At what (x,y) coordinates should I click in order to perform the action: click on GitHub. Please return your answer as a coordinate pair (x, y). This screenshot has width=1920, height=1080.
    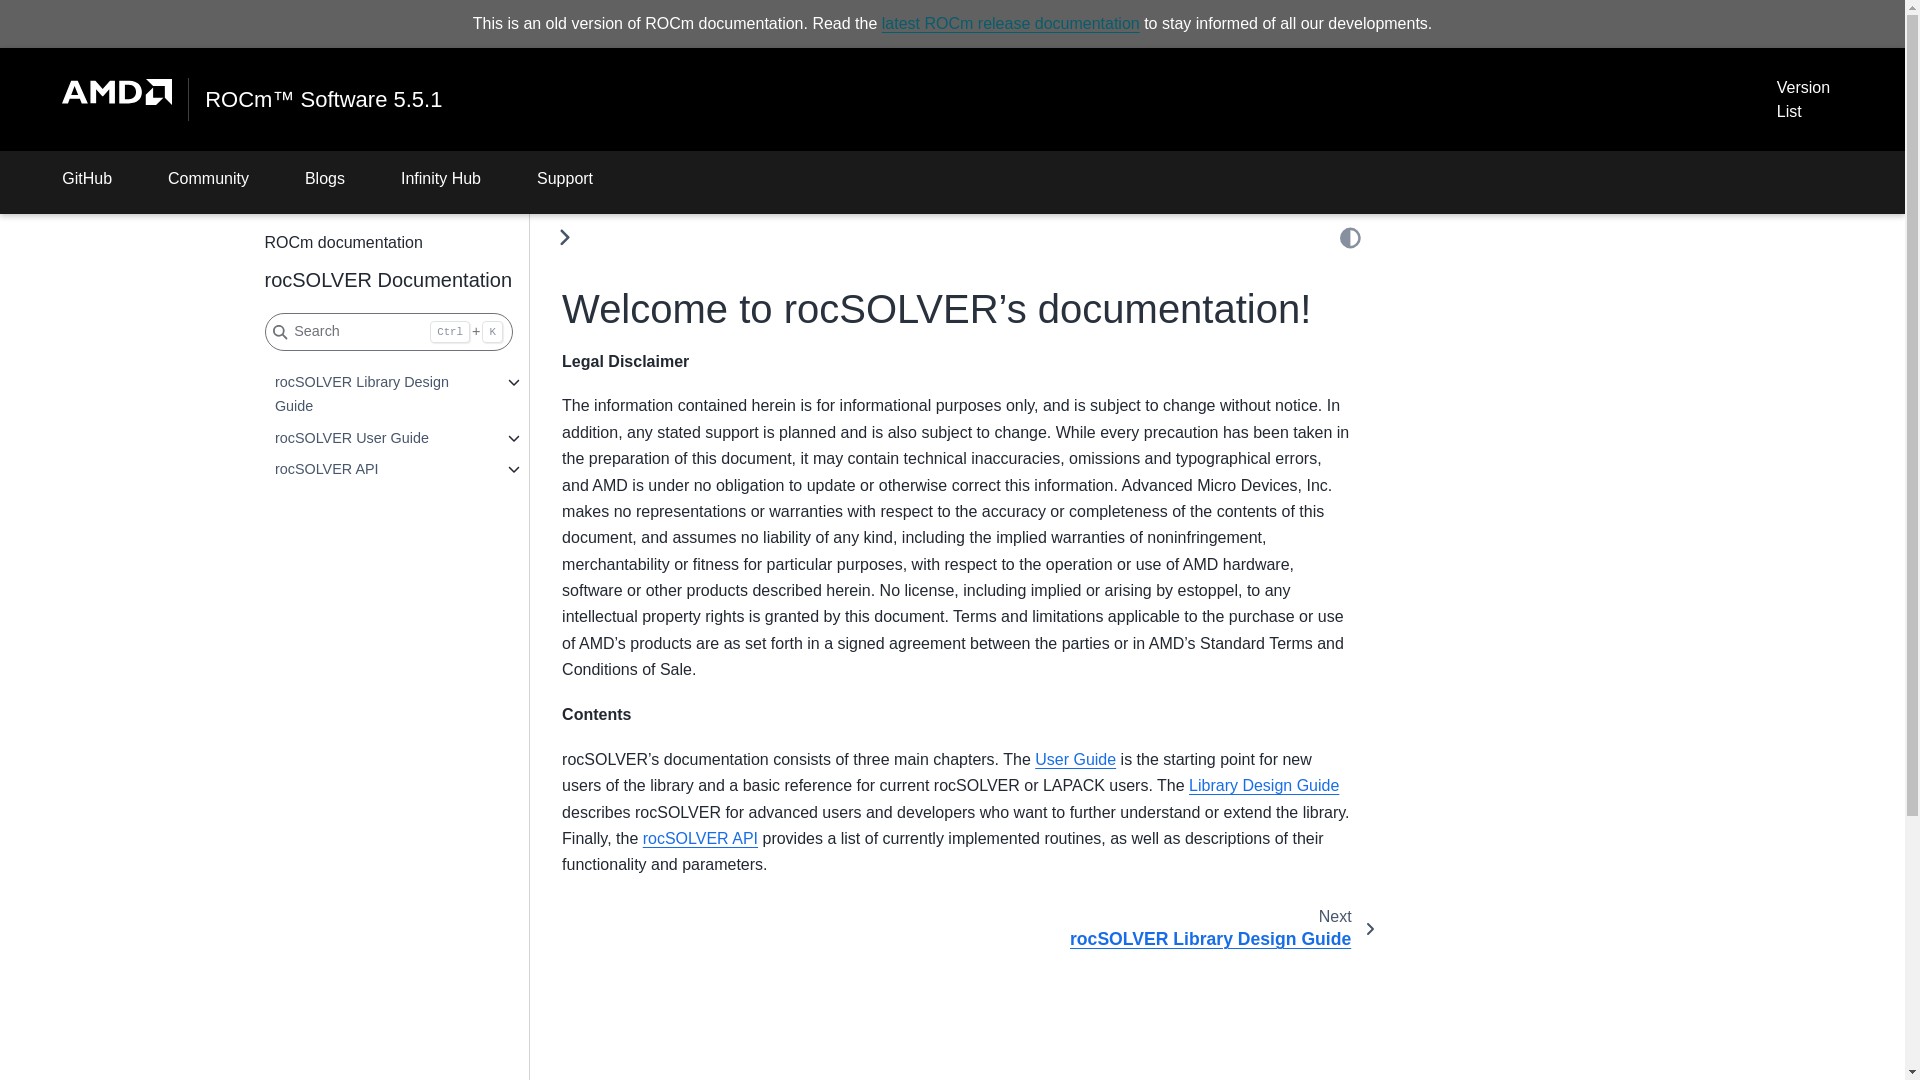
    Looking at the image, I should click on (86, 182).